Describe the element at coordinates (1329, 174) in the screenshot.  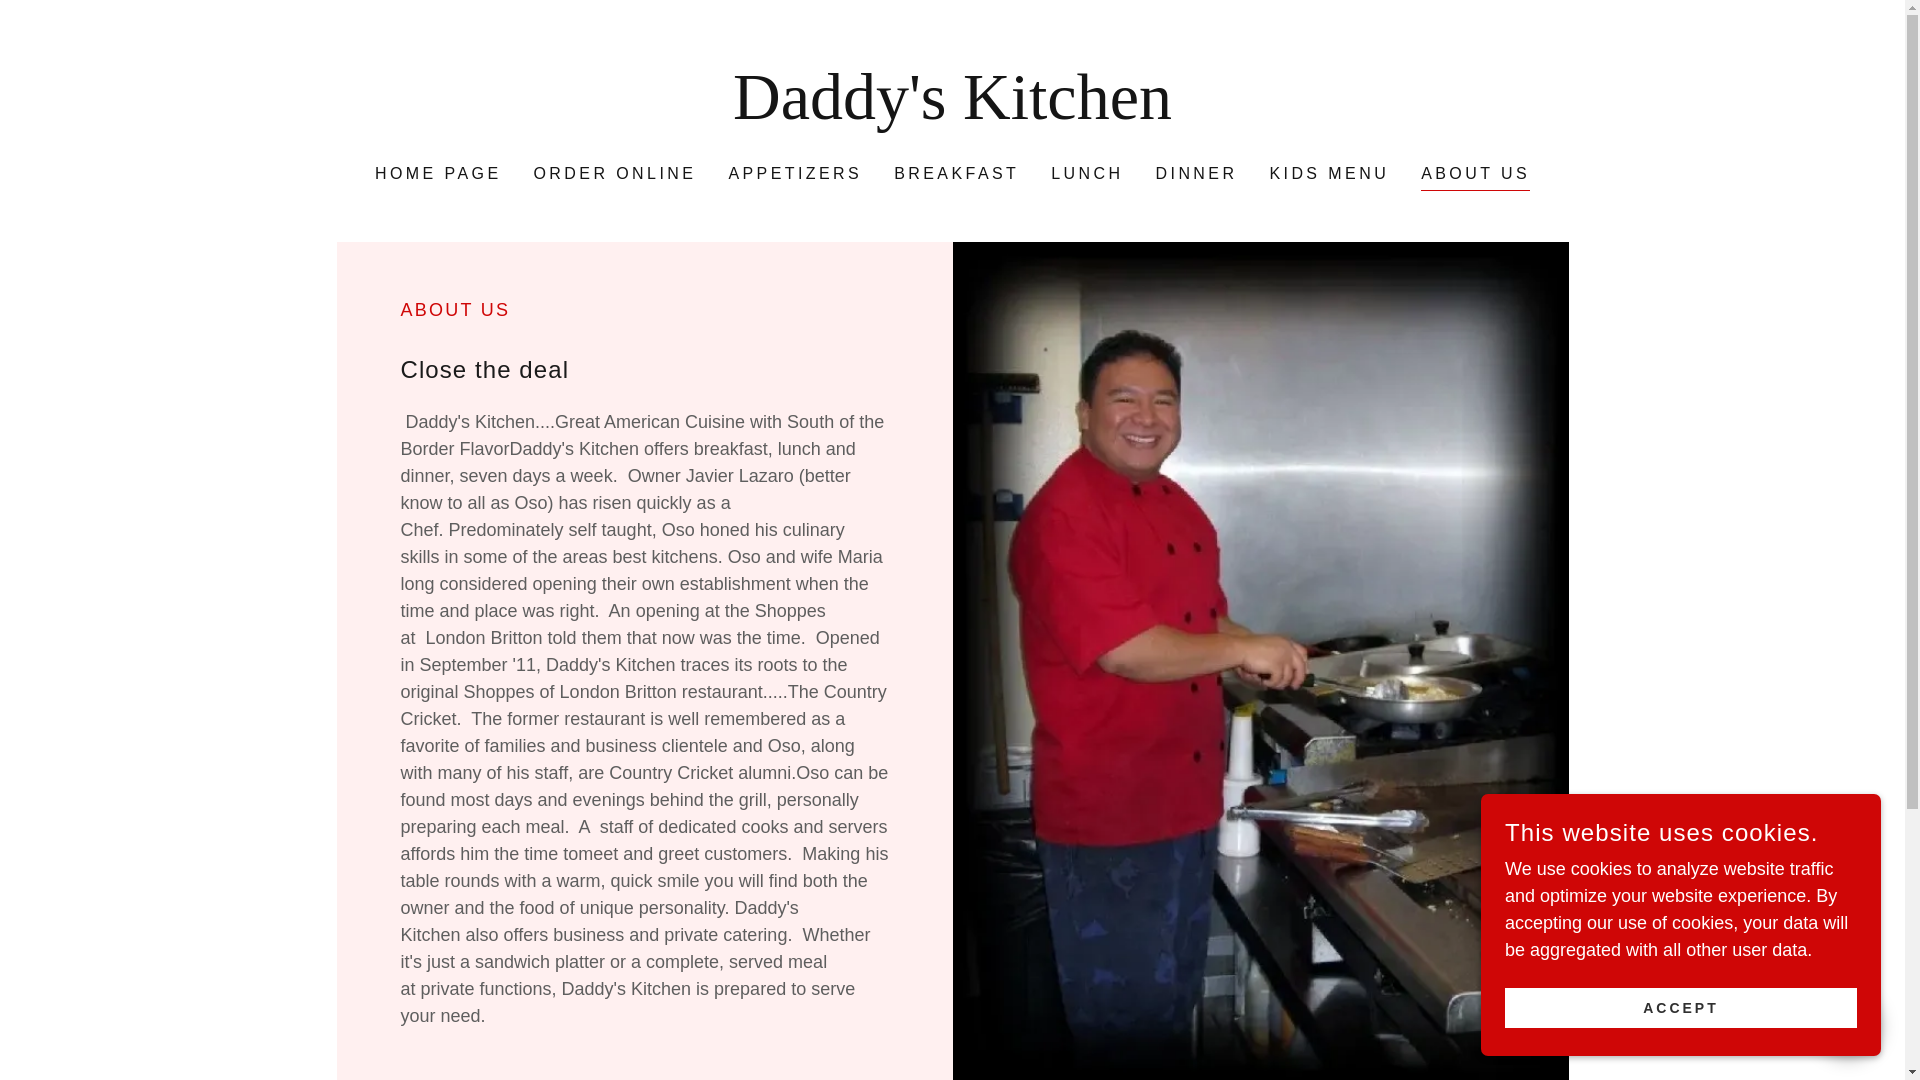
I see `KIDS MENU` at that location.